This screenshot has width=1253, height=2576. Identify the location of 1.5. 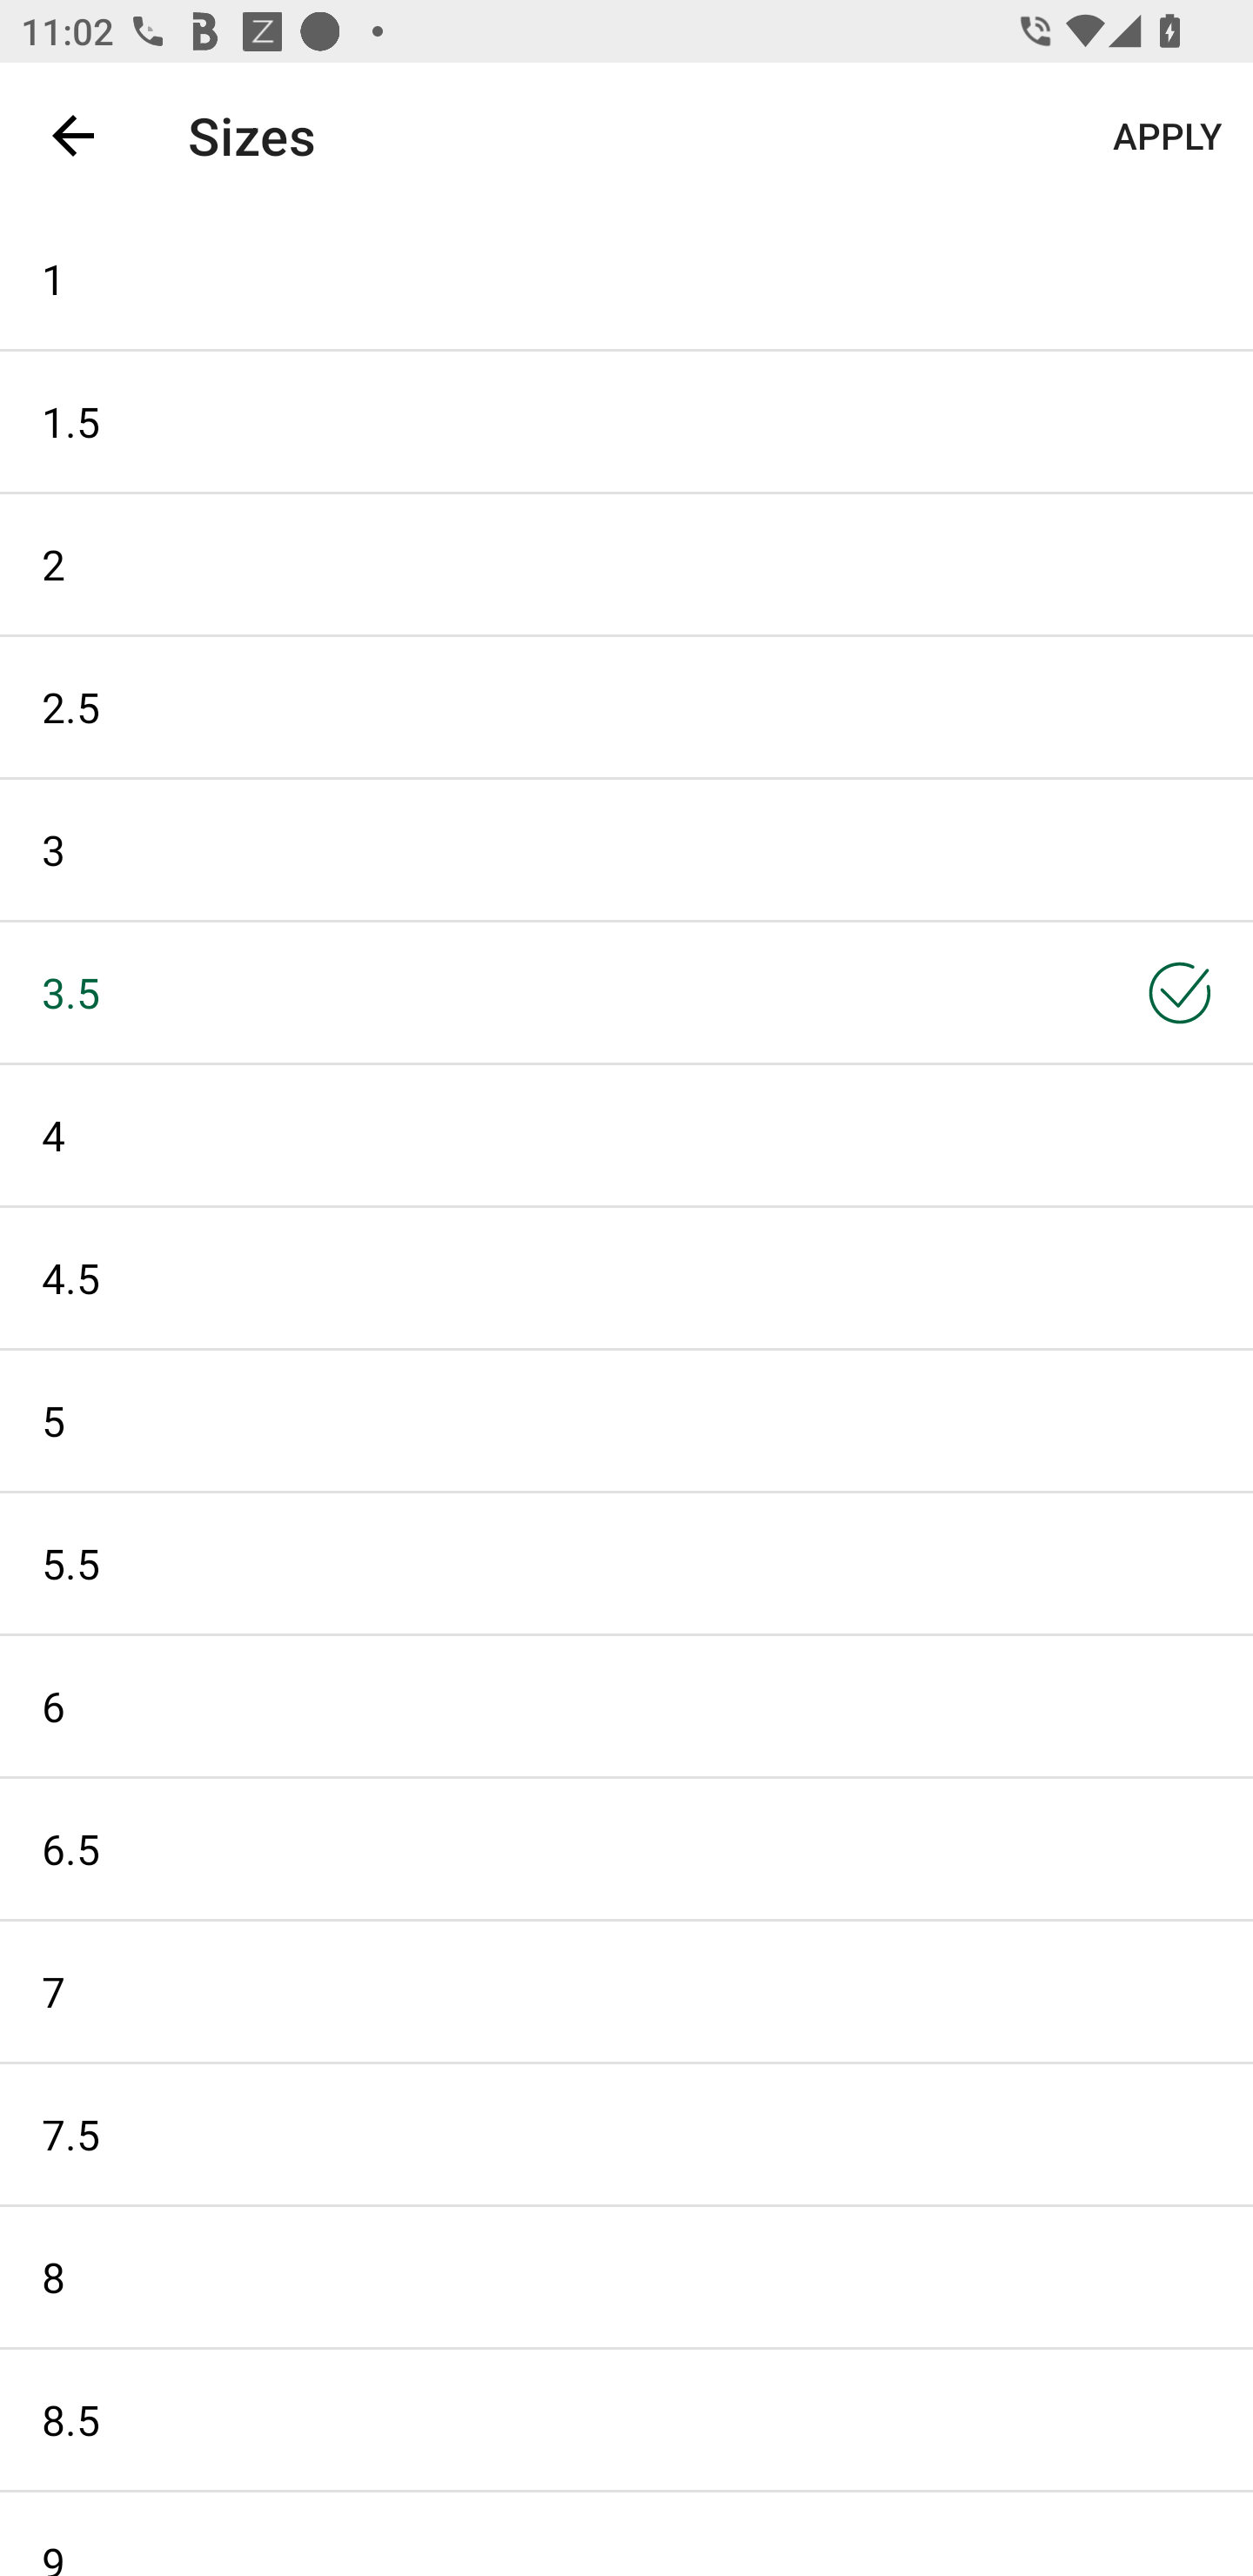
(626, 421).